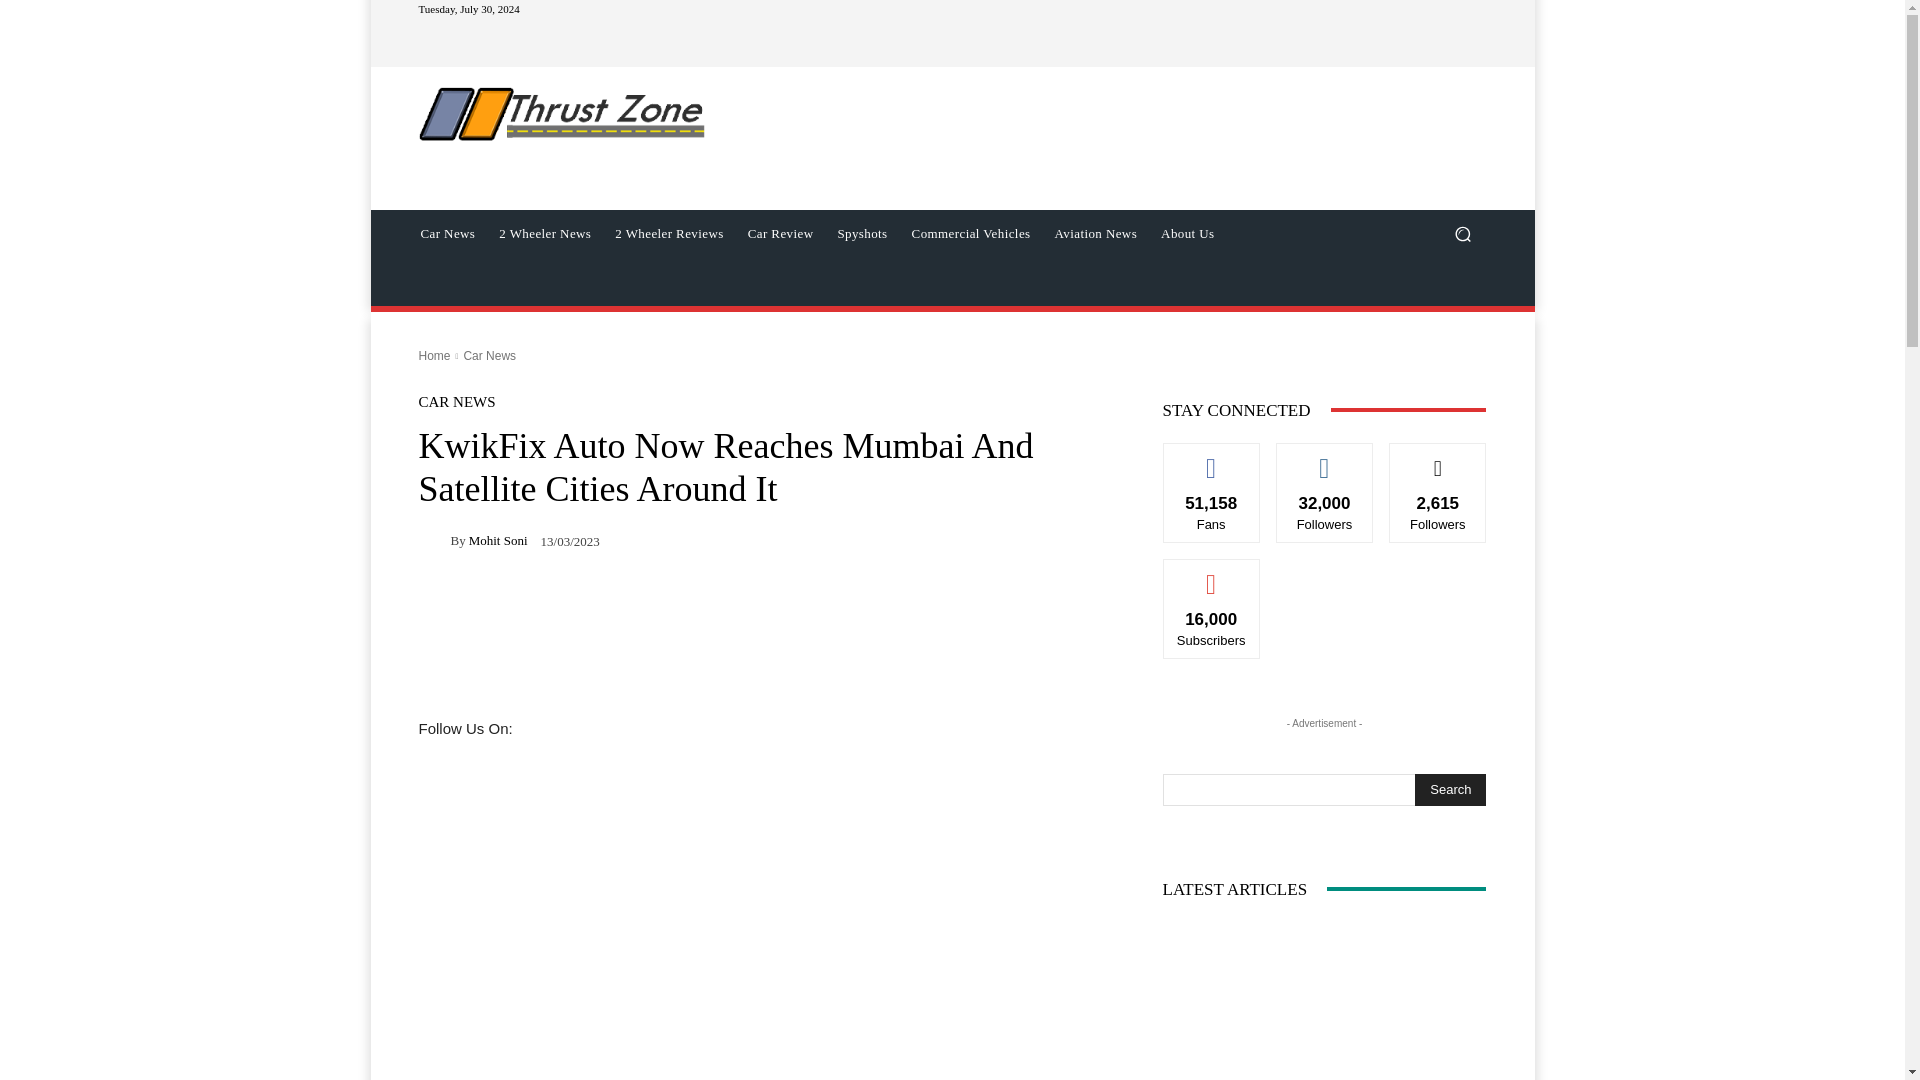  Describe the element at coordinates (489, 355) in the screenshot. I see `View all posts in Car News` at that location.